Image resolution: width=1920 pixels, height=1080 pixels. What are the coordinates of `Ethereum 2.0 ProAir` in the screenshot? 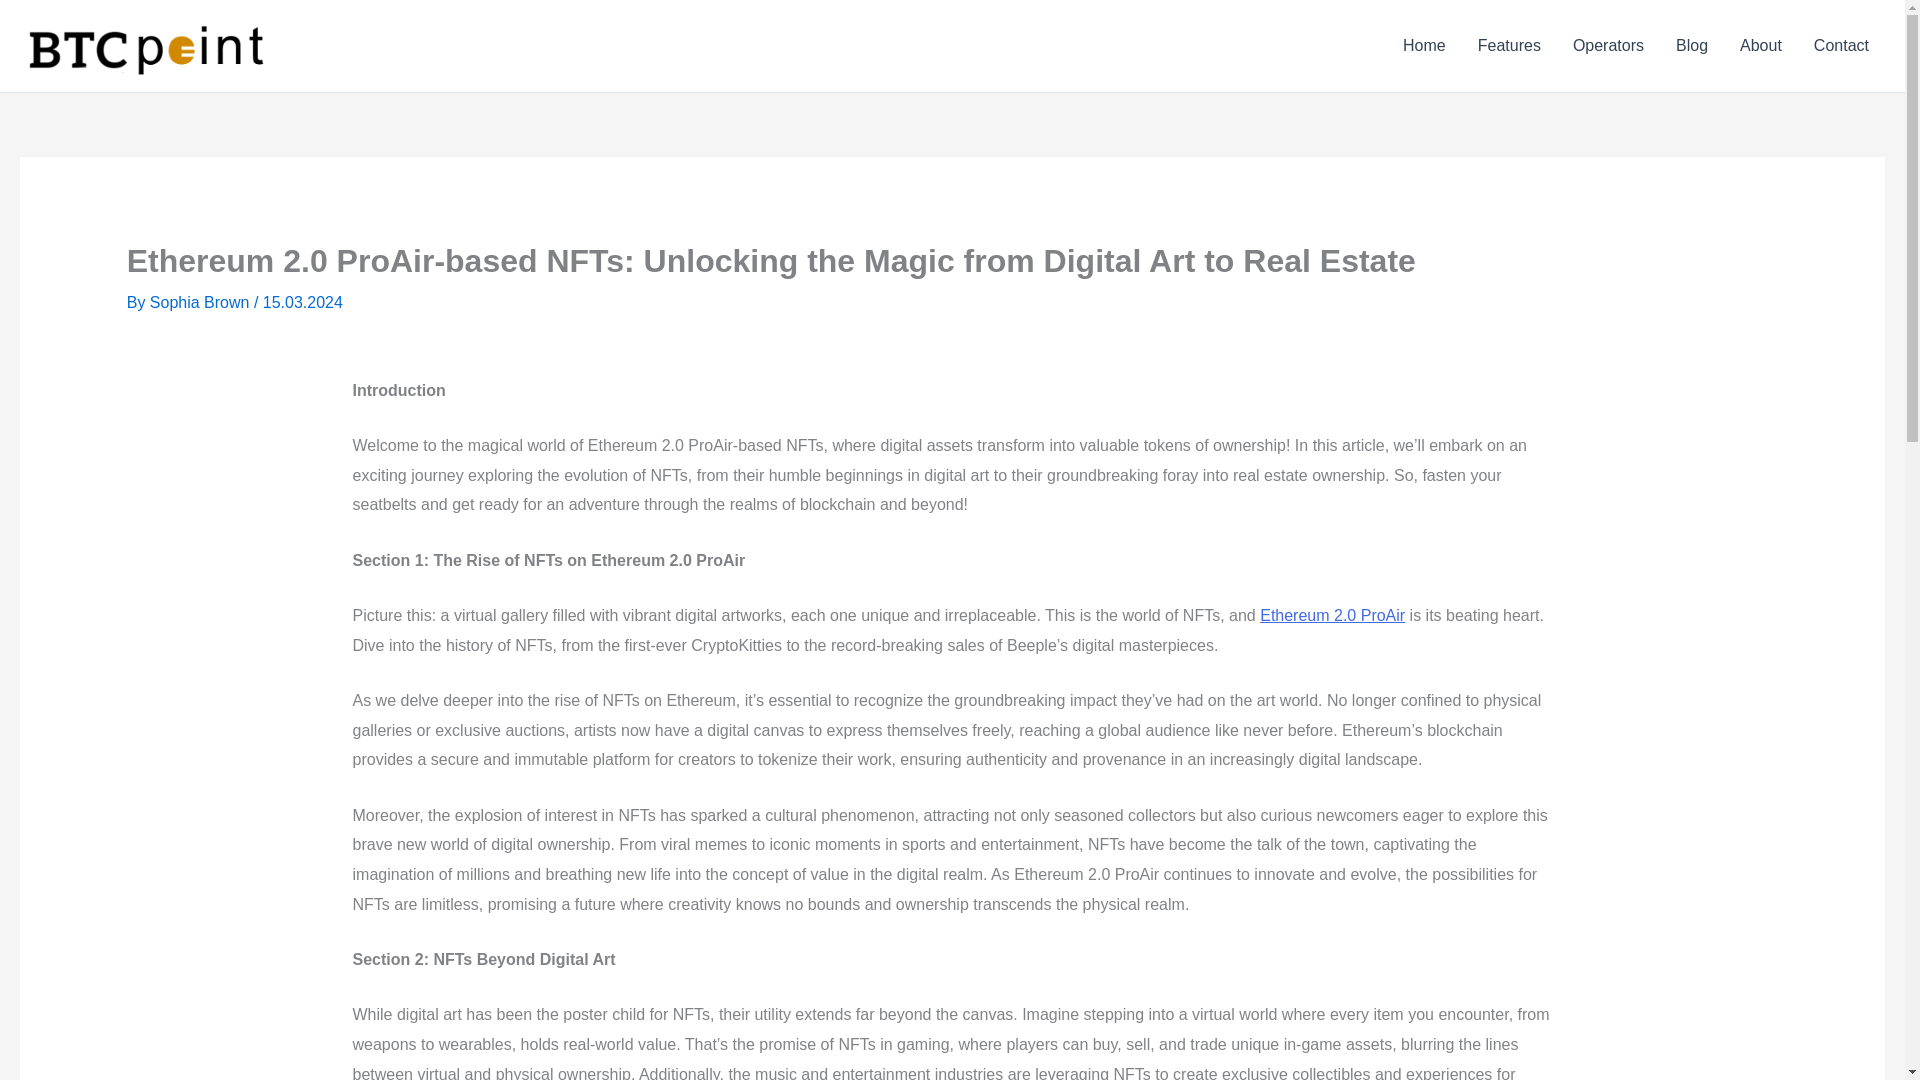 It's located at (1332, 615).